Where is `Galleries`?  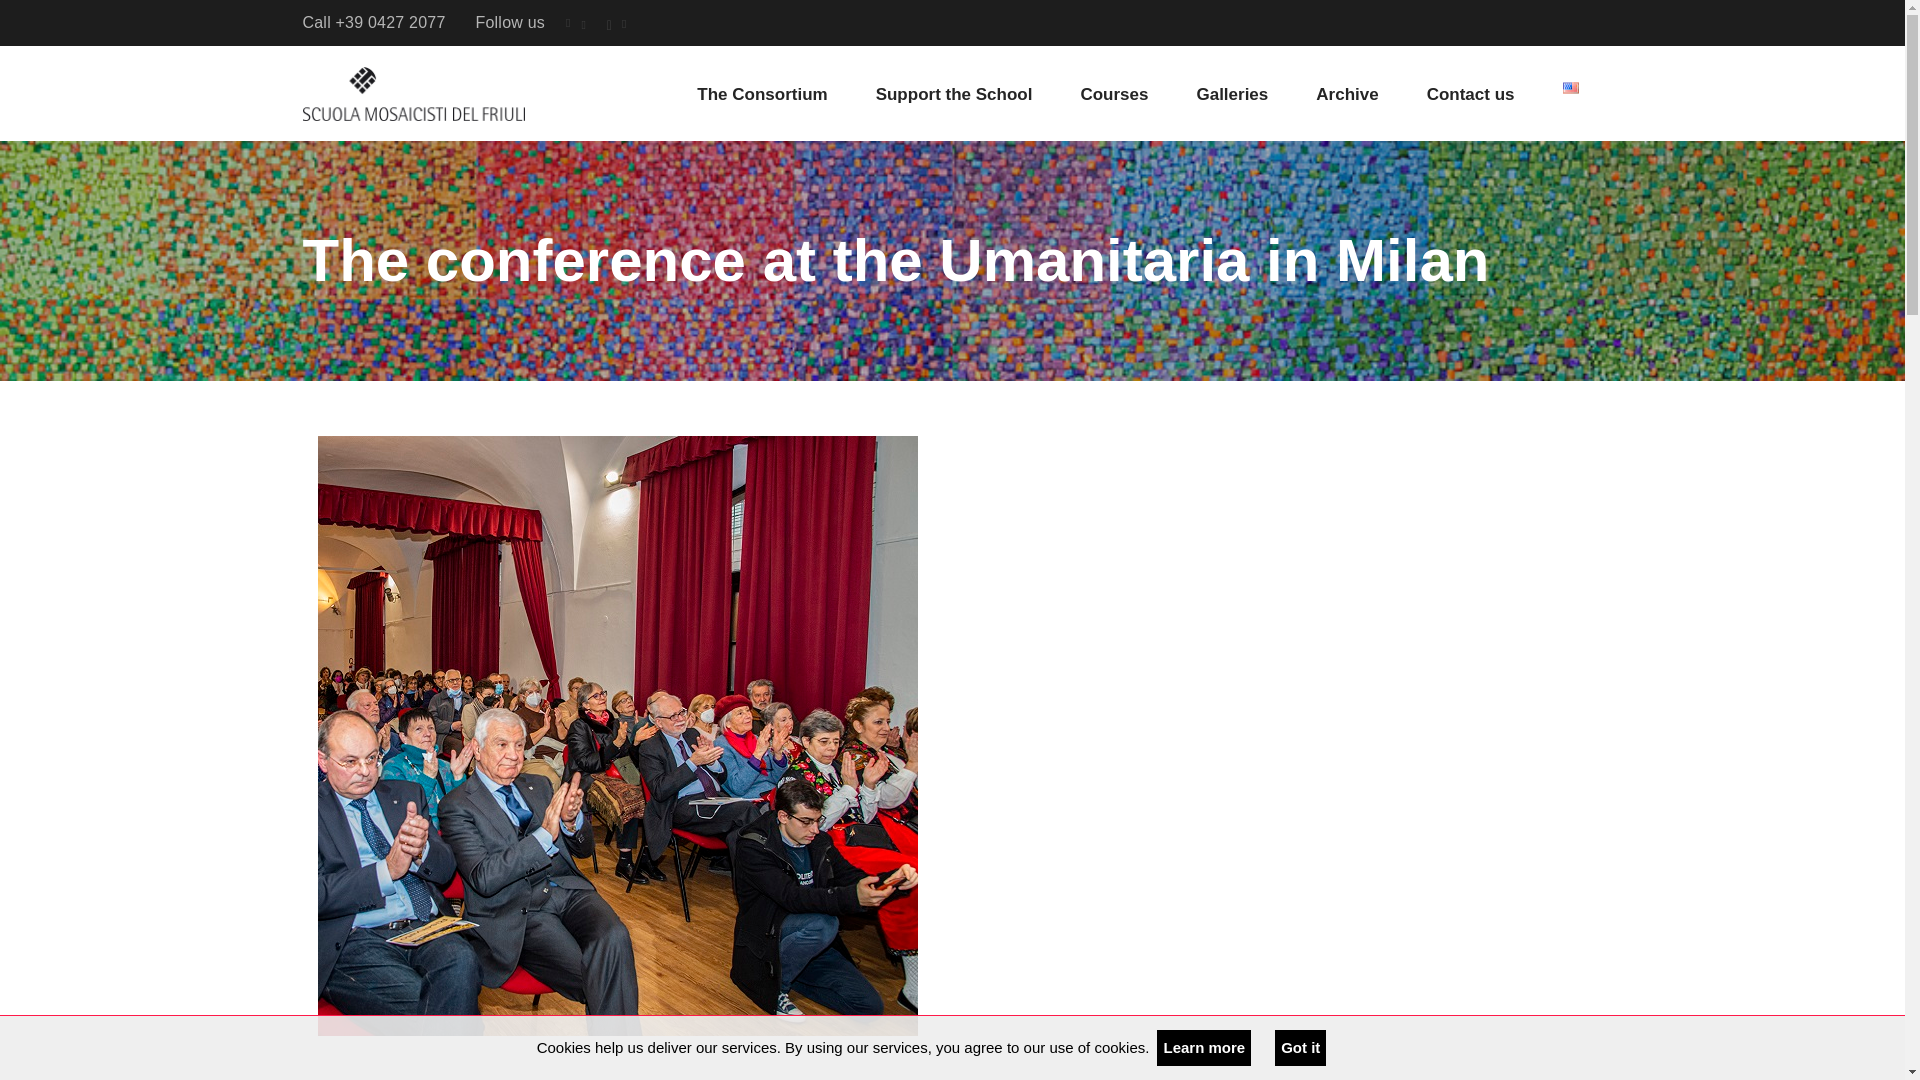
Galleries is located at coordinates (1232, 94).